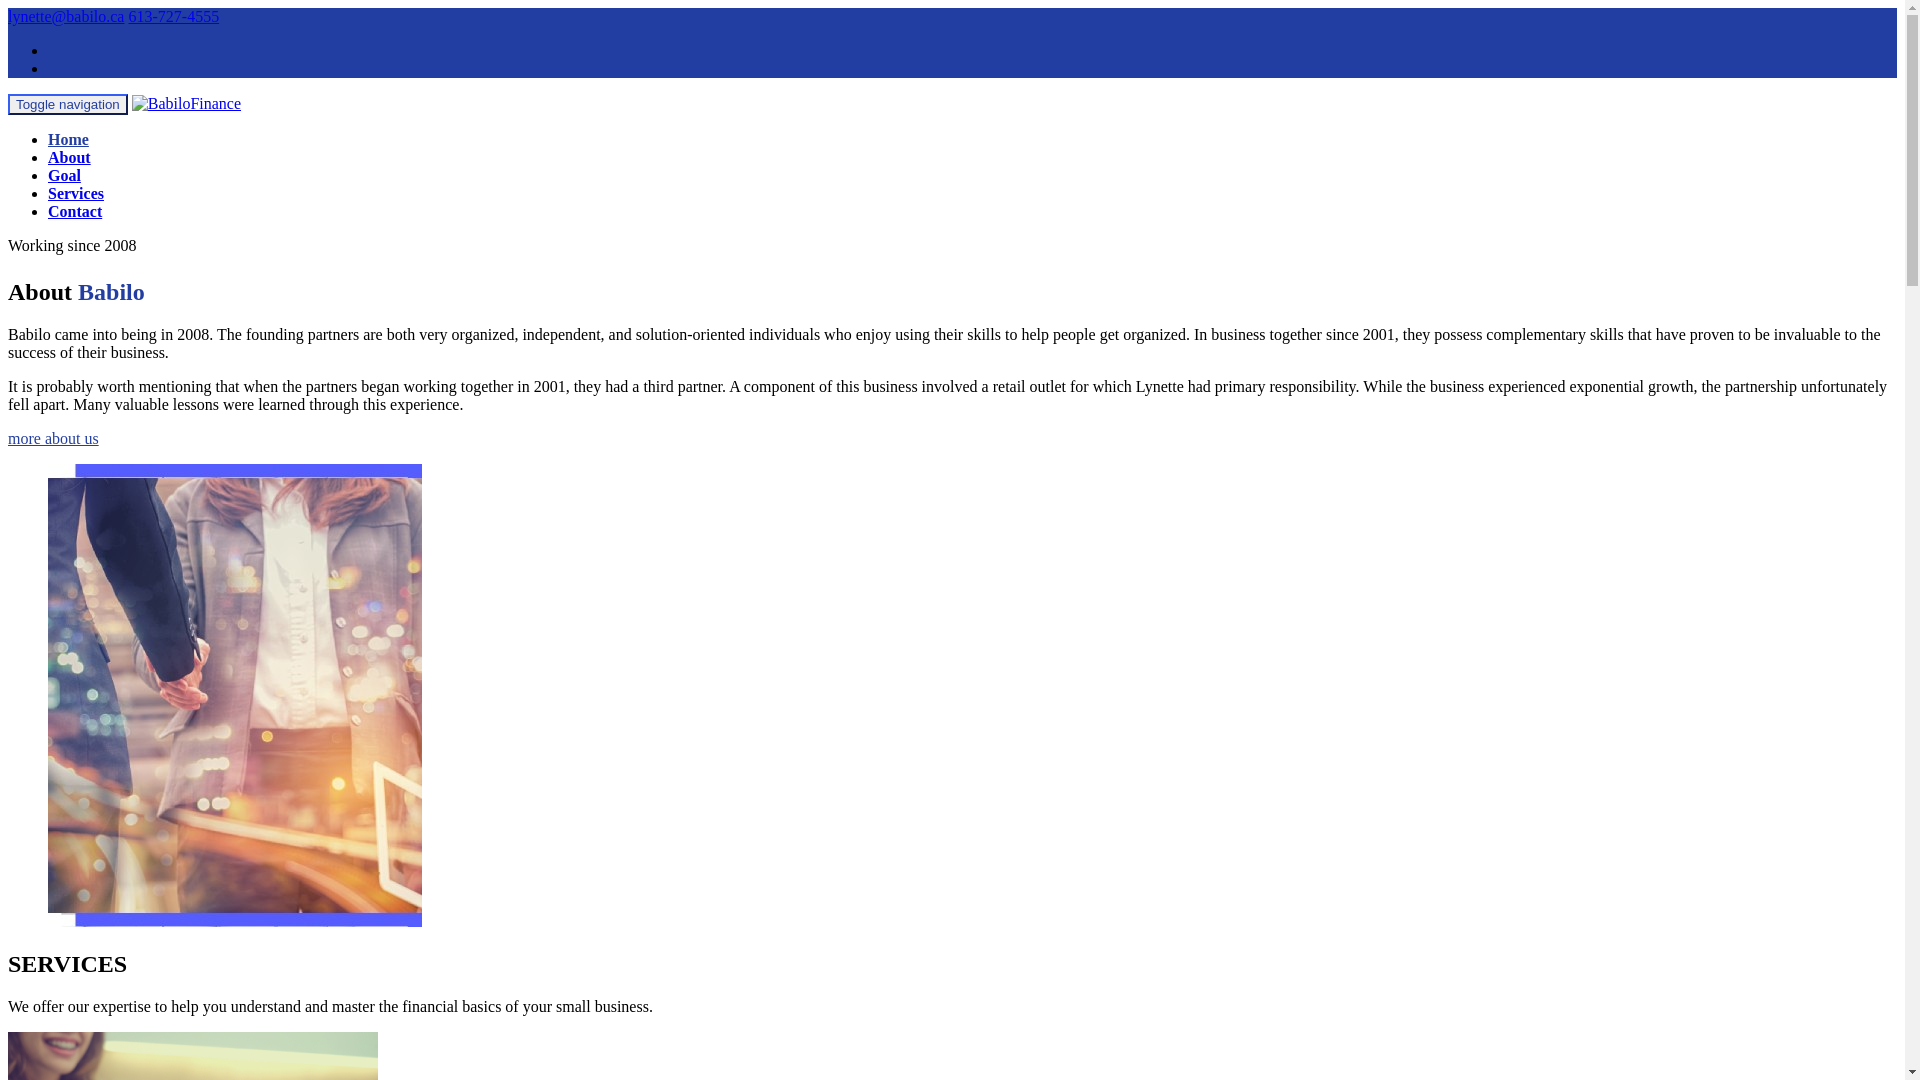 The image size is (1920, 1080). I want to click on Contact, so click(75, 212).